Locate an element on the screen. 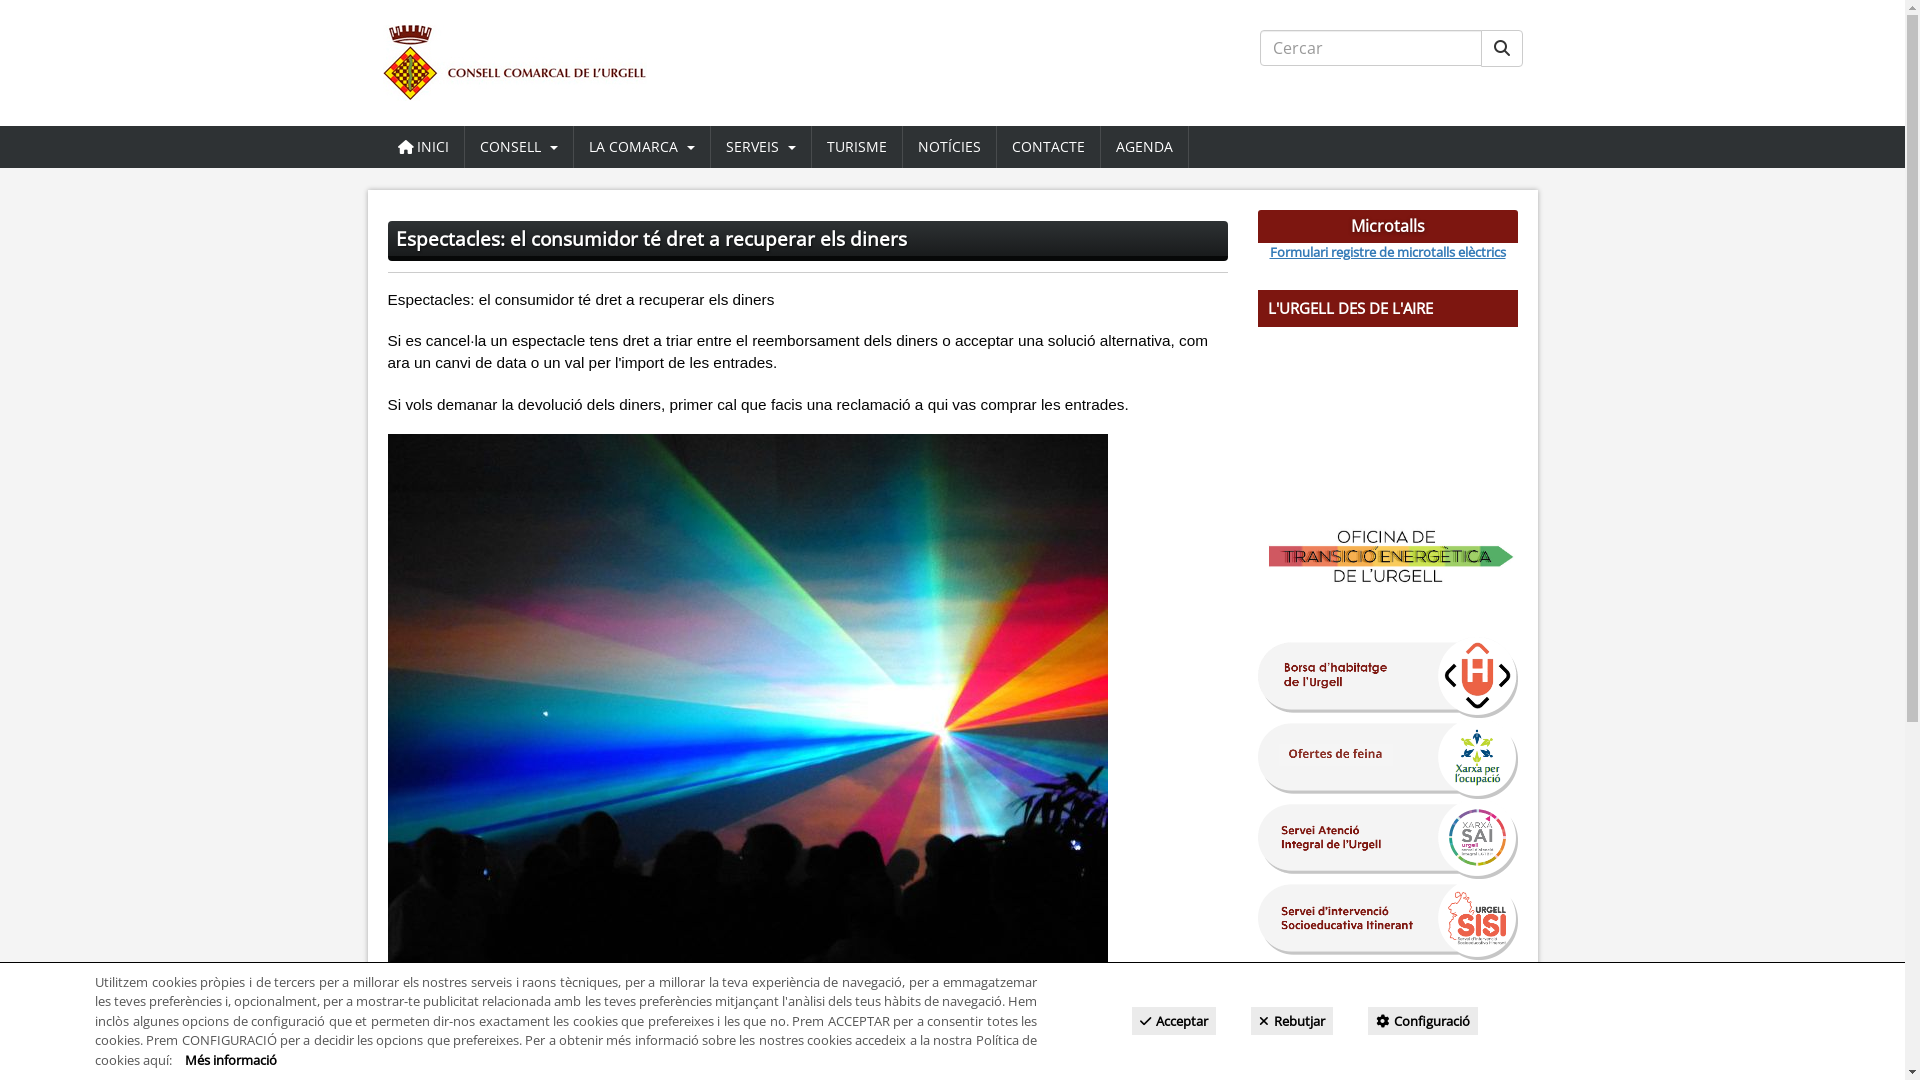   #DretsConsumidors is located at coordinates (688, 1004).